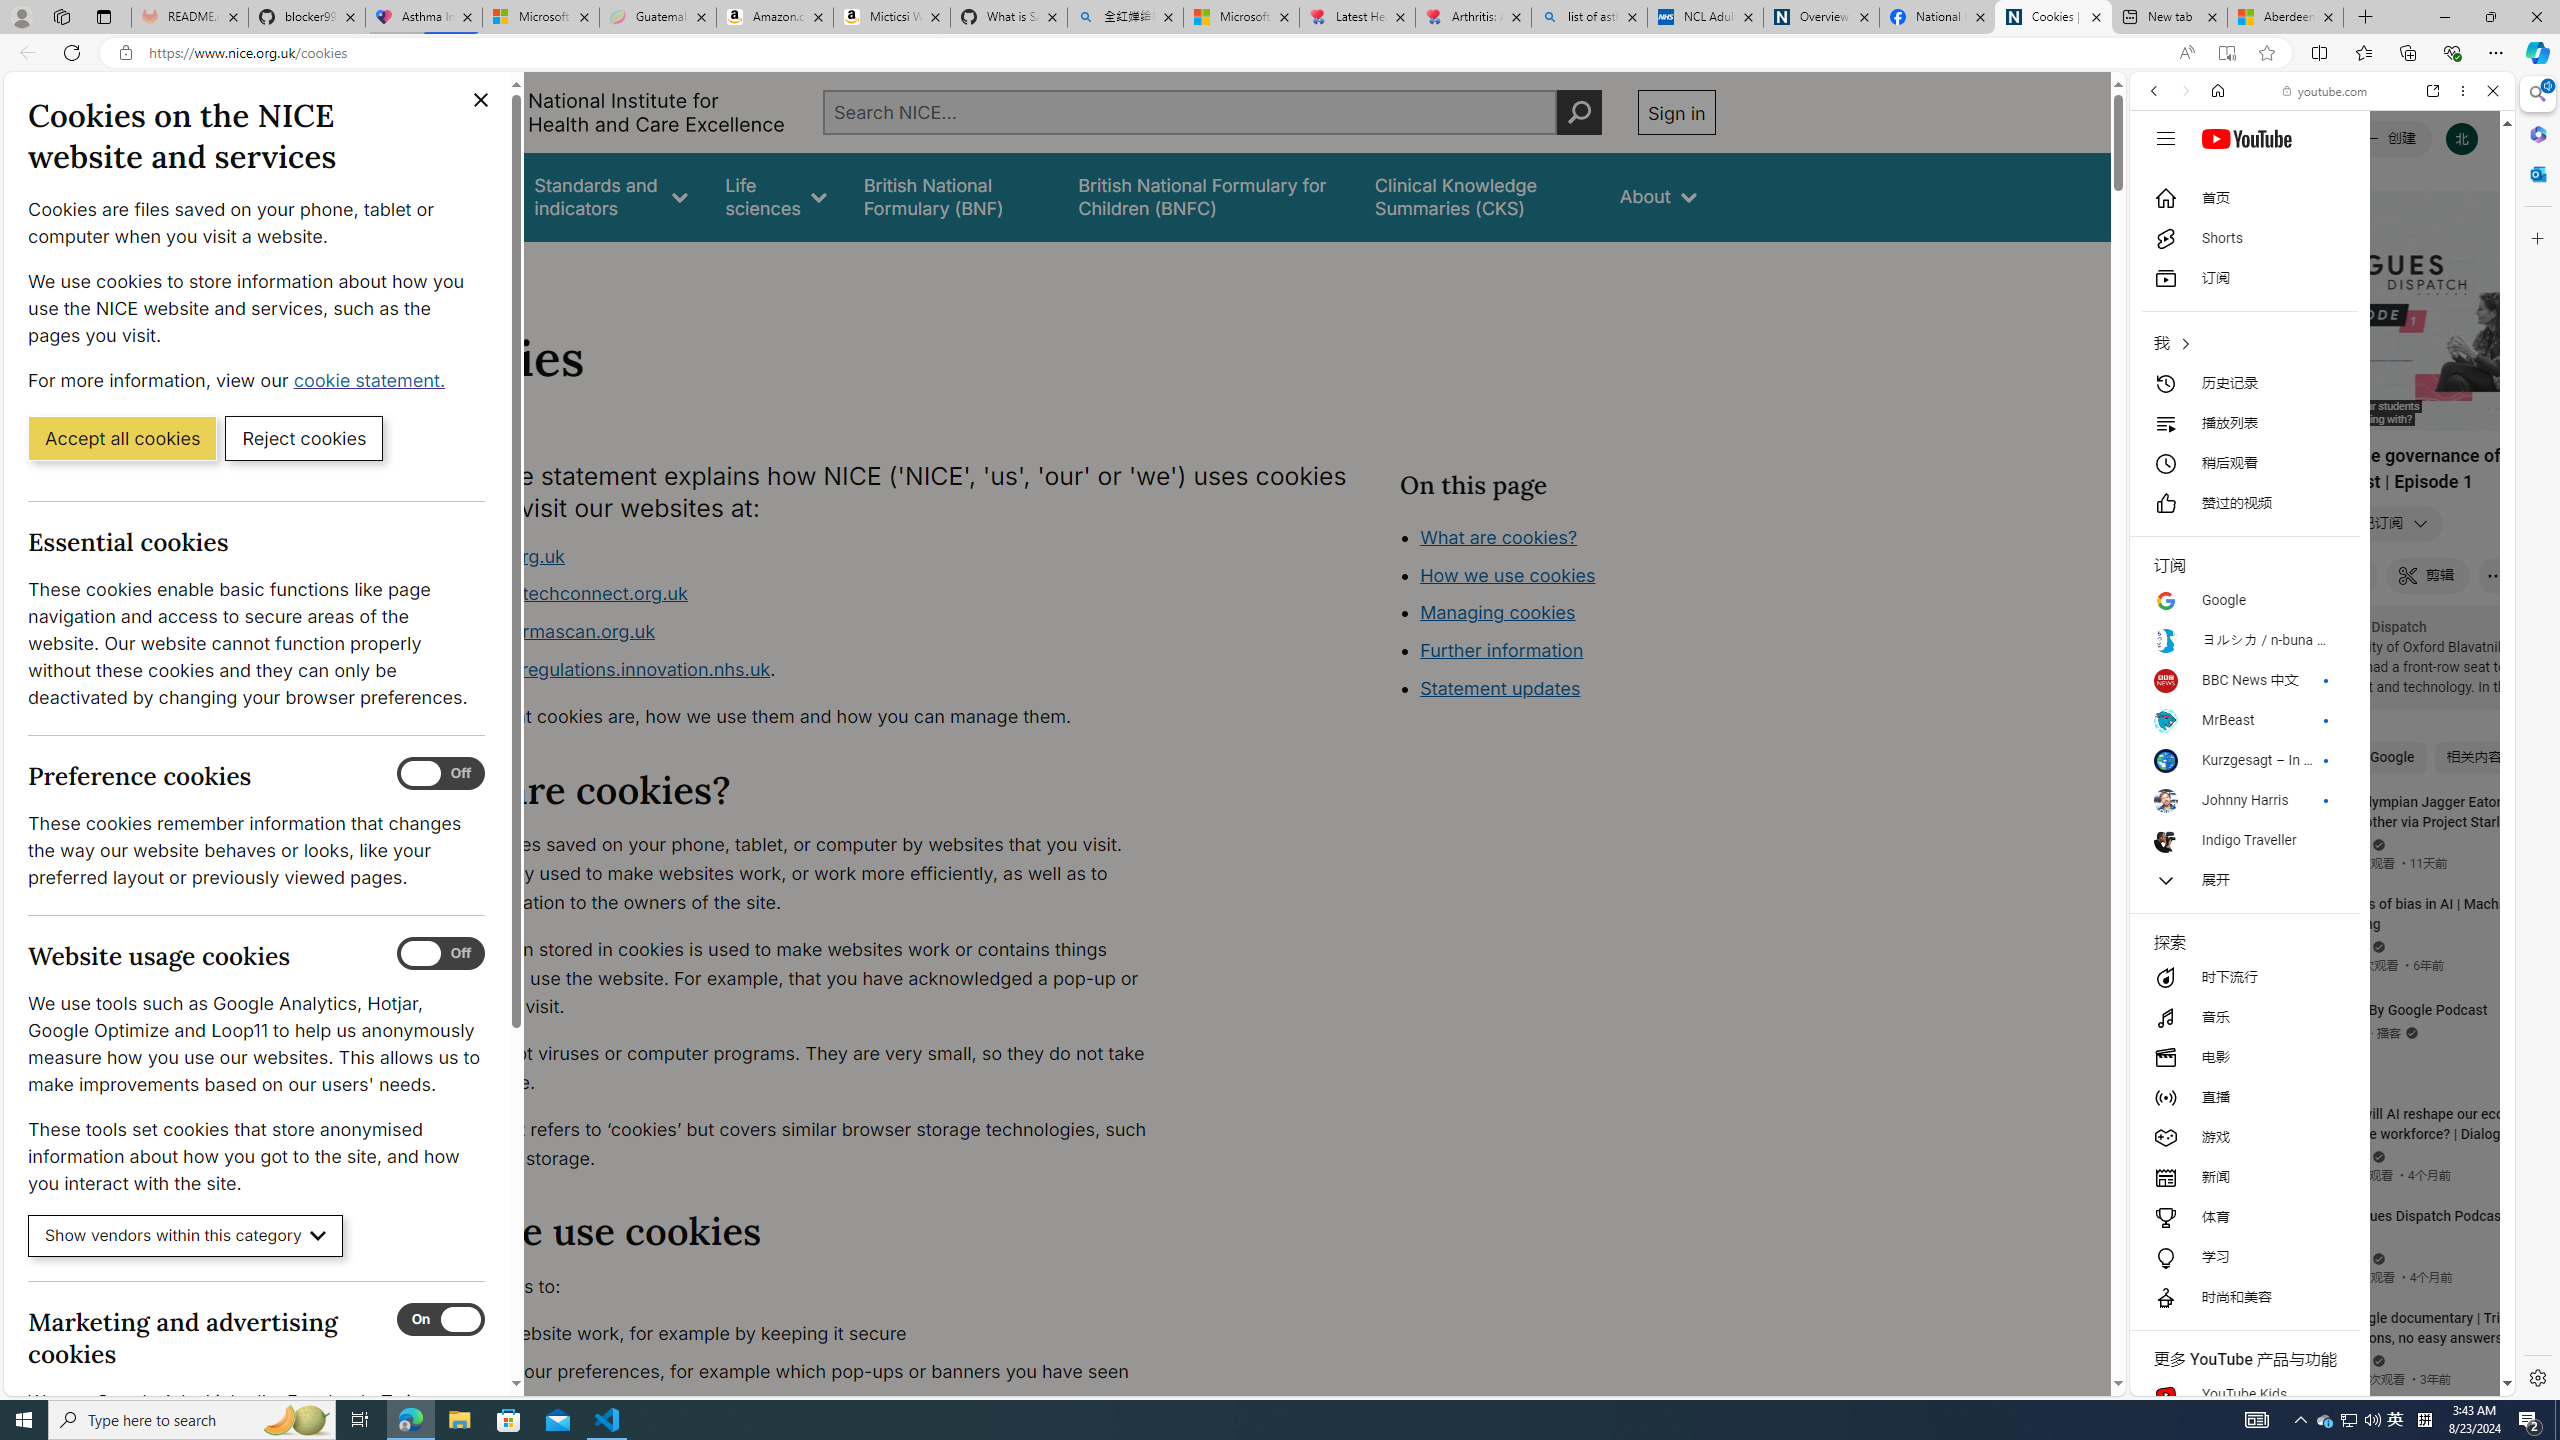 Image resolution: width=2560 pixels, height=1440 pixels. I want to click on Search Filter, IMAGES, so click(2220, 228).